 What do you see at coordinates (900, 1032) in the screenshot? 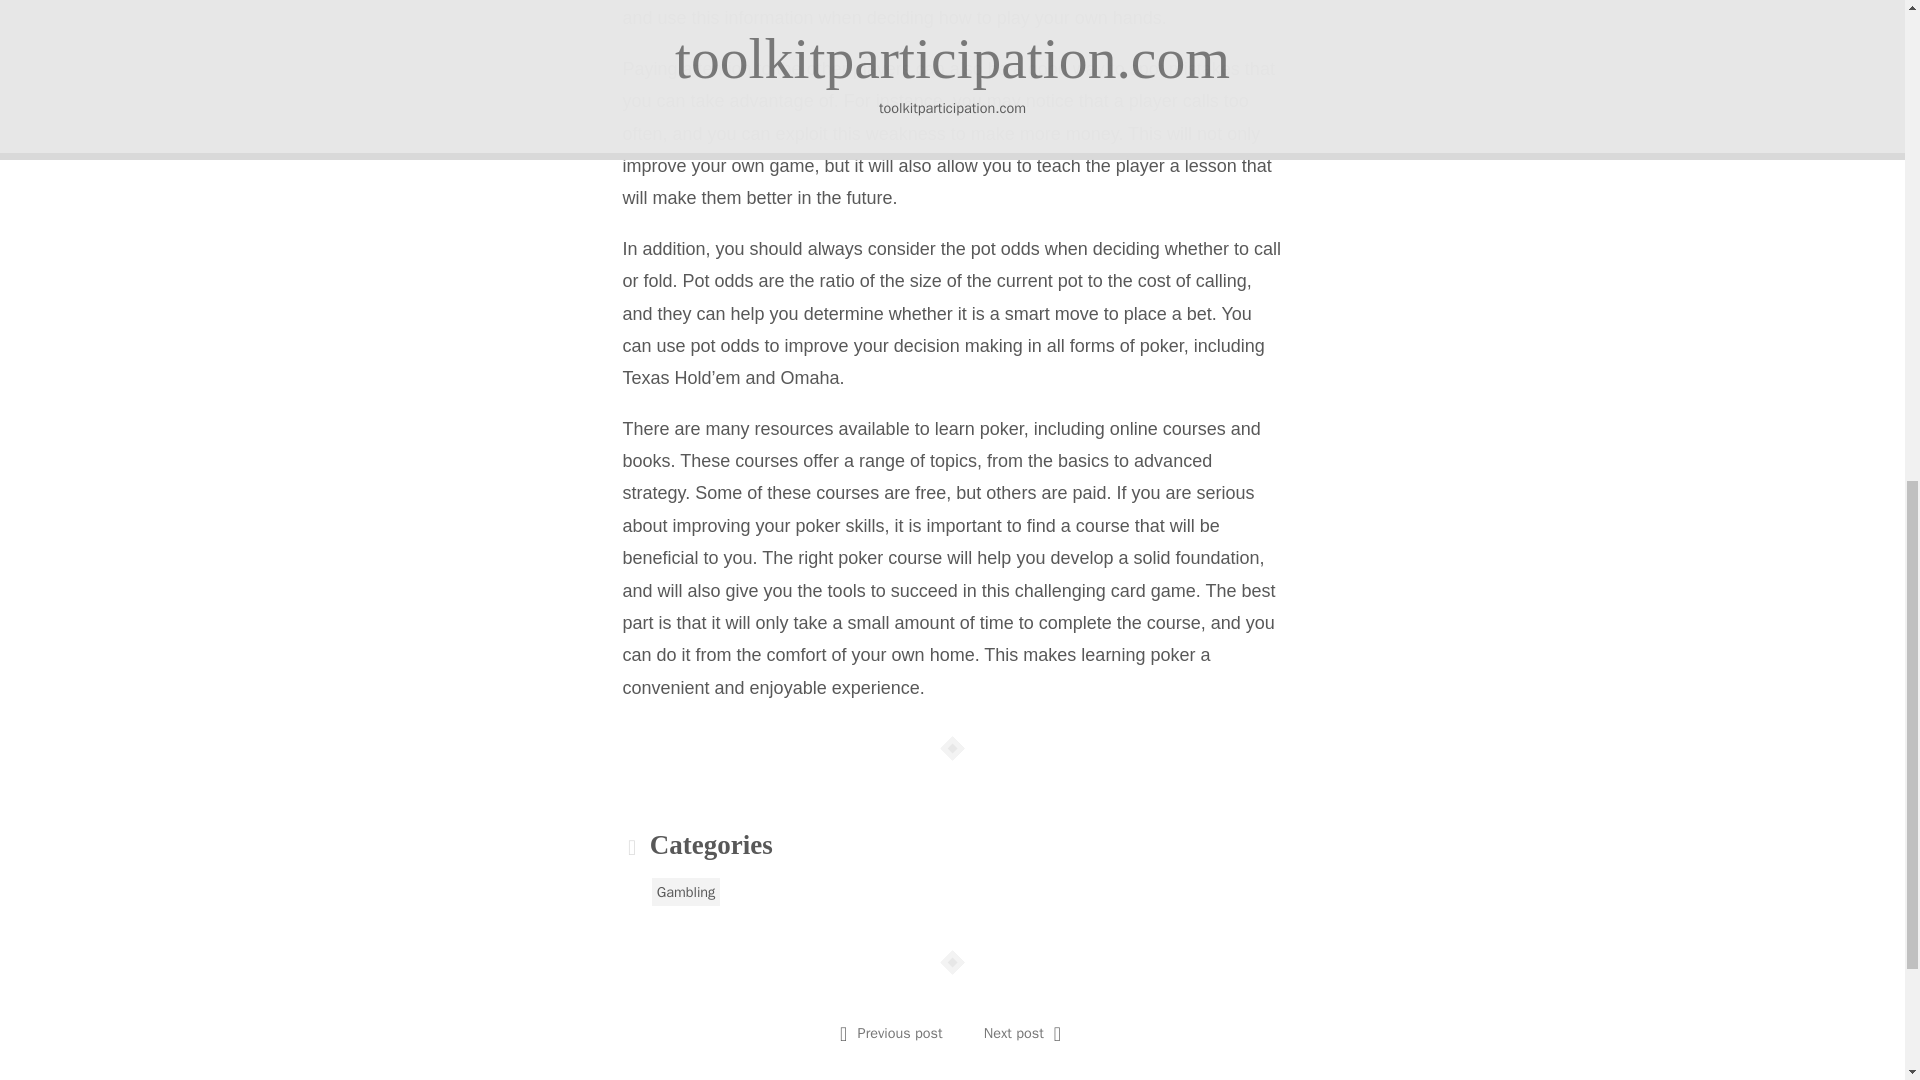
I see `Previous post` at bounding box center [900, 1032].